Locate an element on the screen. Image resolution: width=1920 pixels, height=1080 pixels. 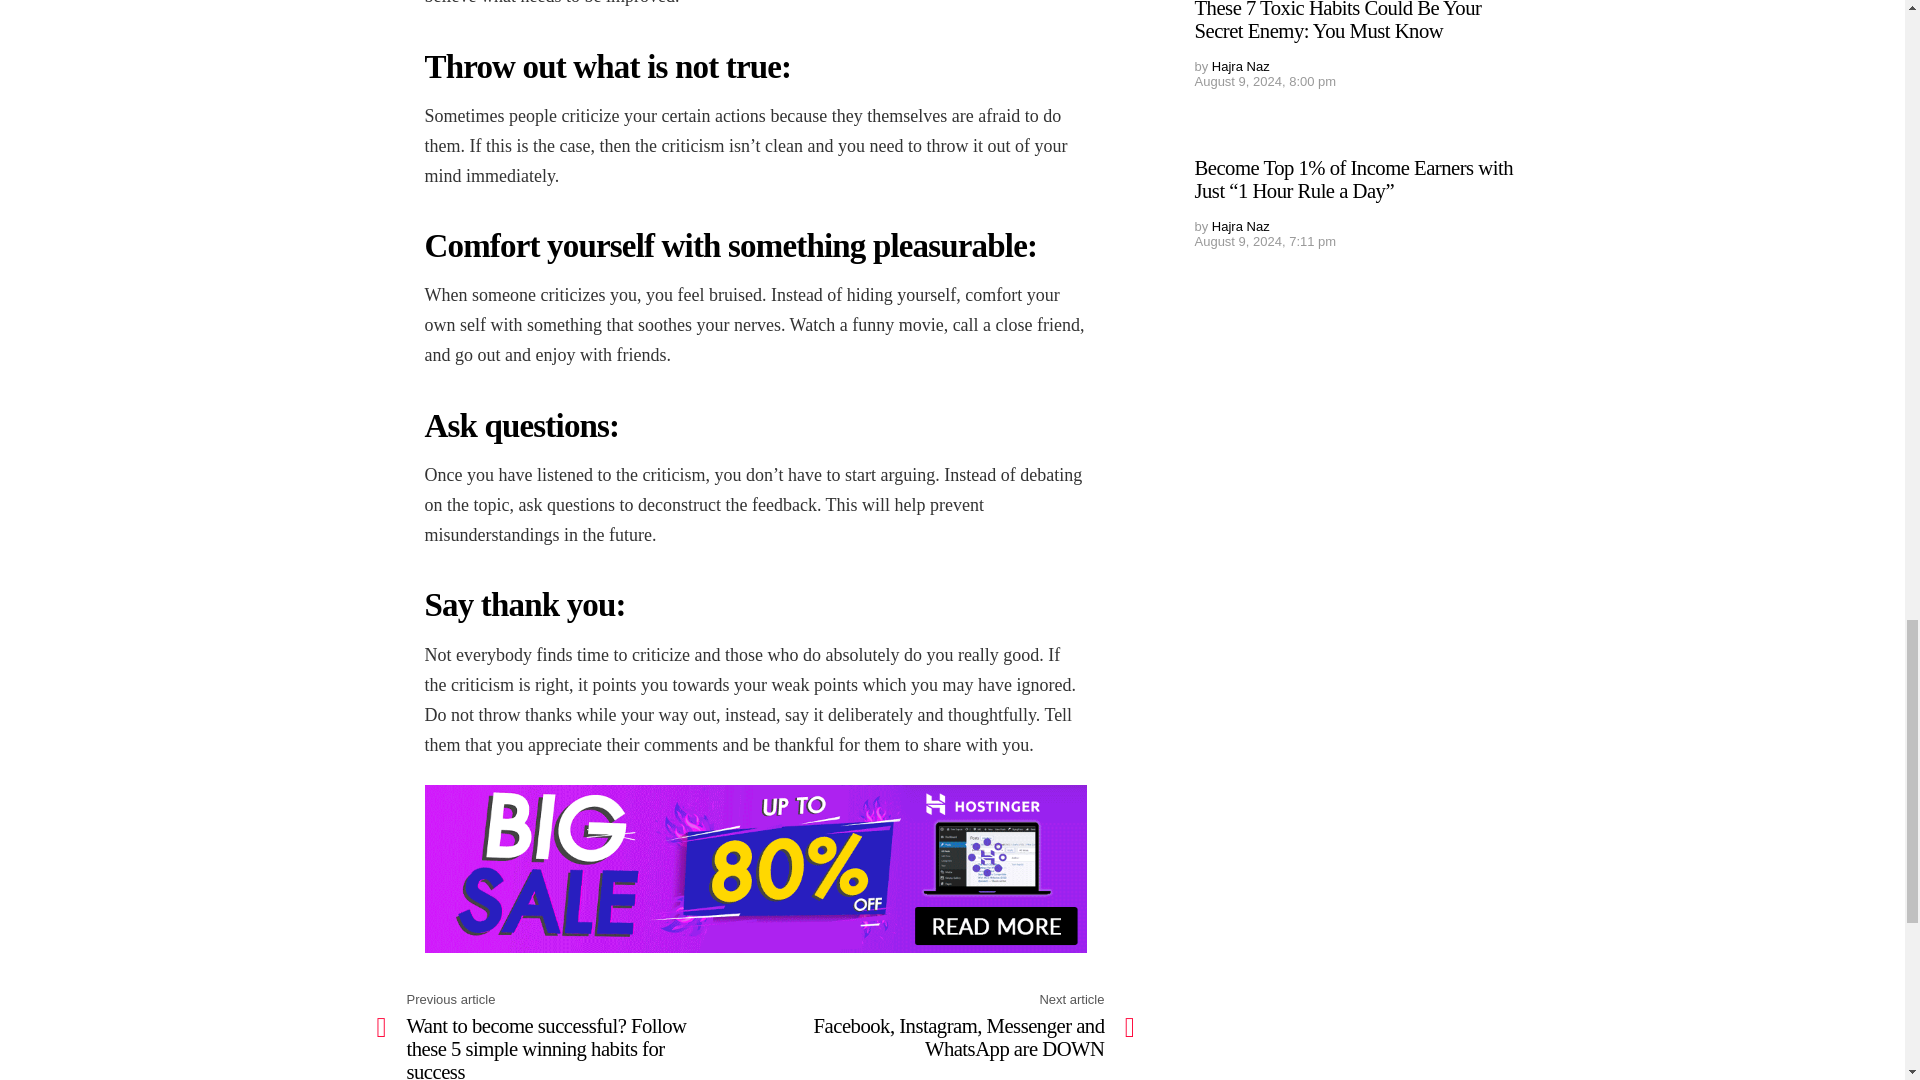
Want a Free Website is located at coordinates (755, 869).